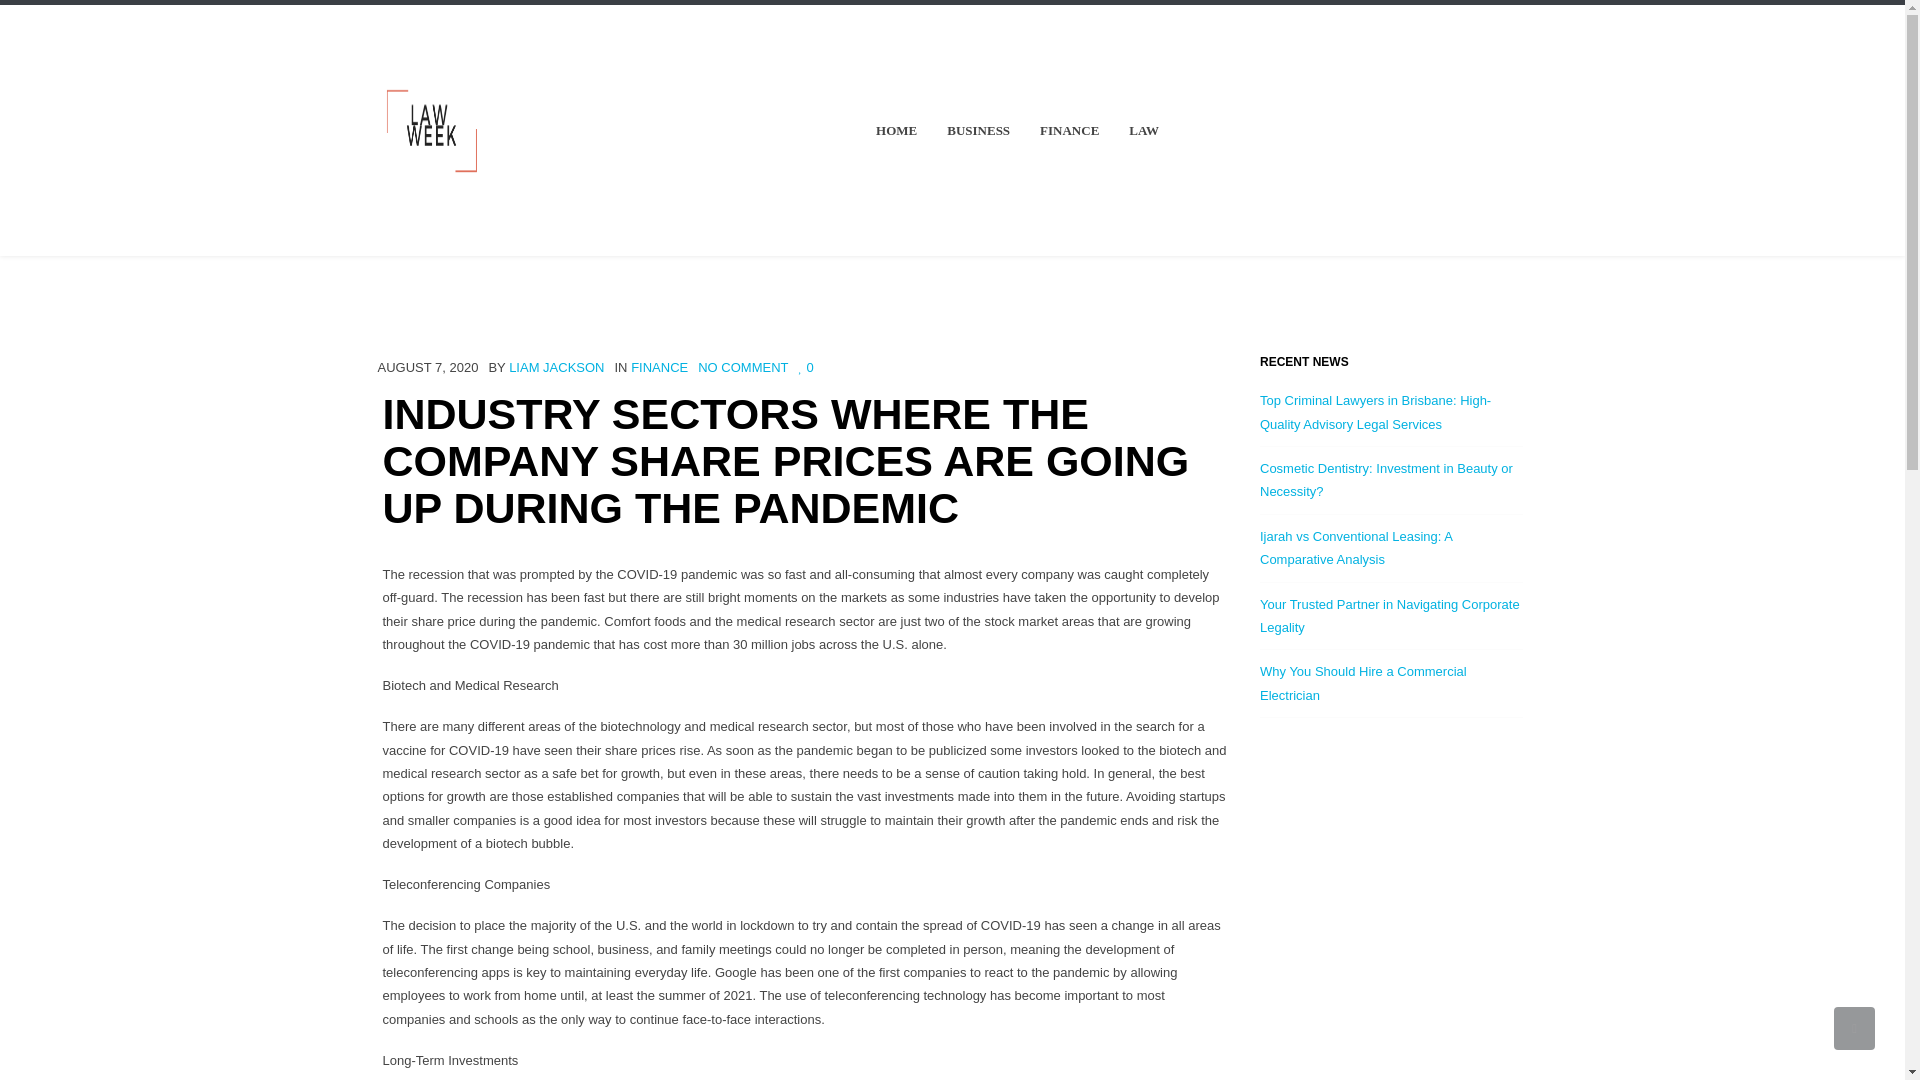 Image resolution: width=1920 pixels, height=1080 pixels. Describe the element at coordinates (556, 366) in the screenshot. I see `Posts by Liam Jackson` at that location.